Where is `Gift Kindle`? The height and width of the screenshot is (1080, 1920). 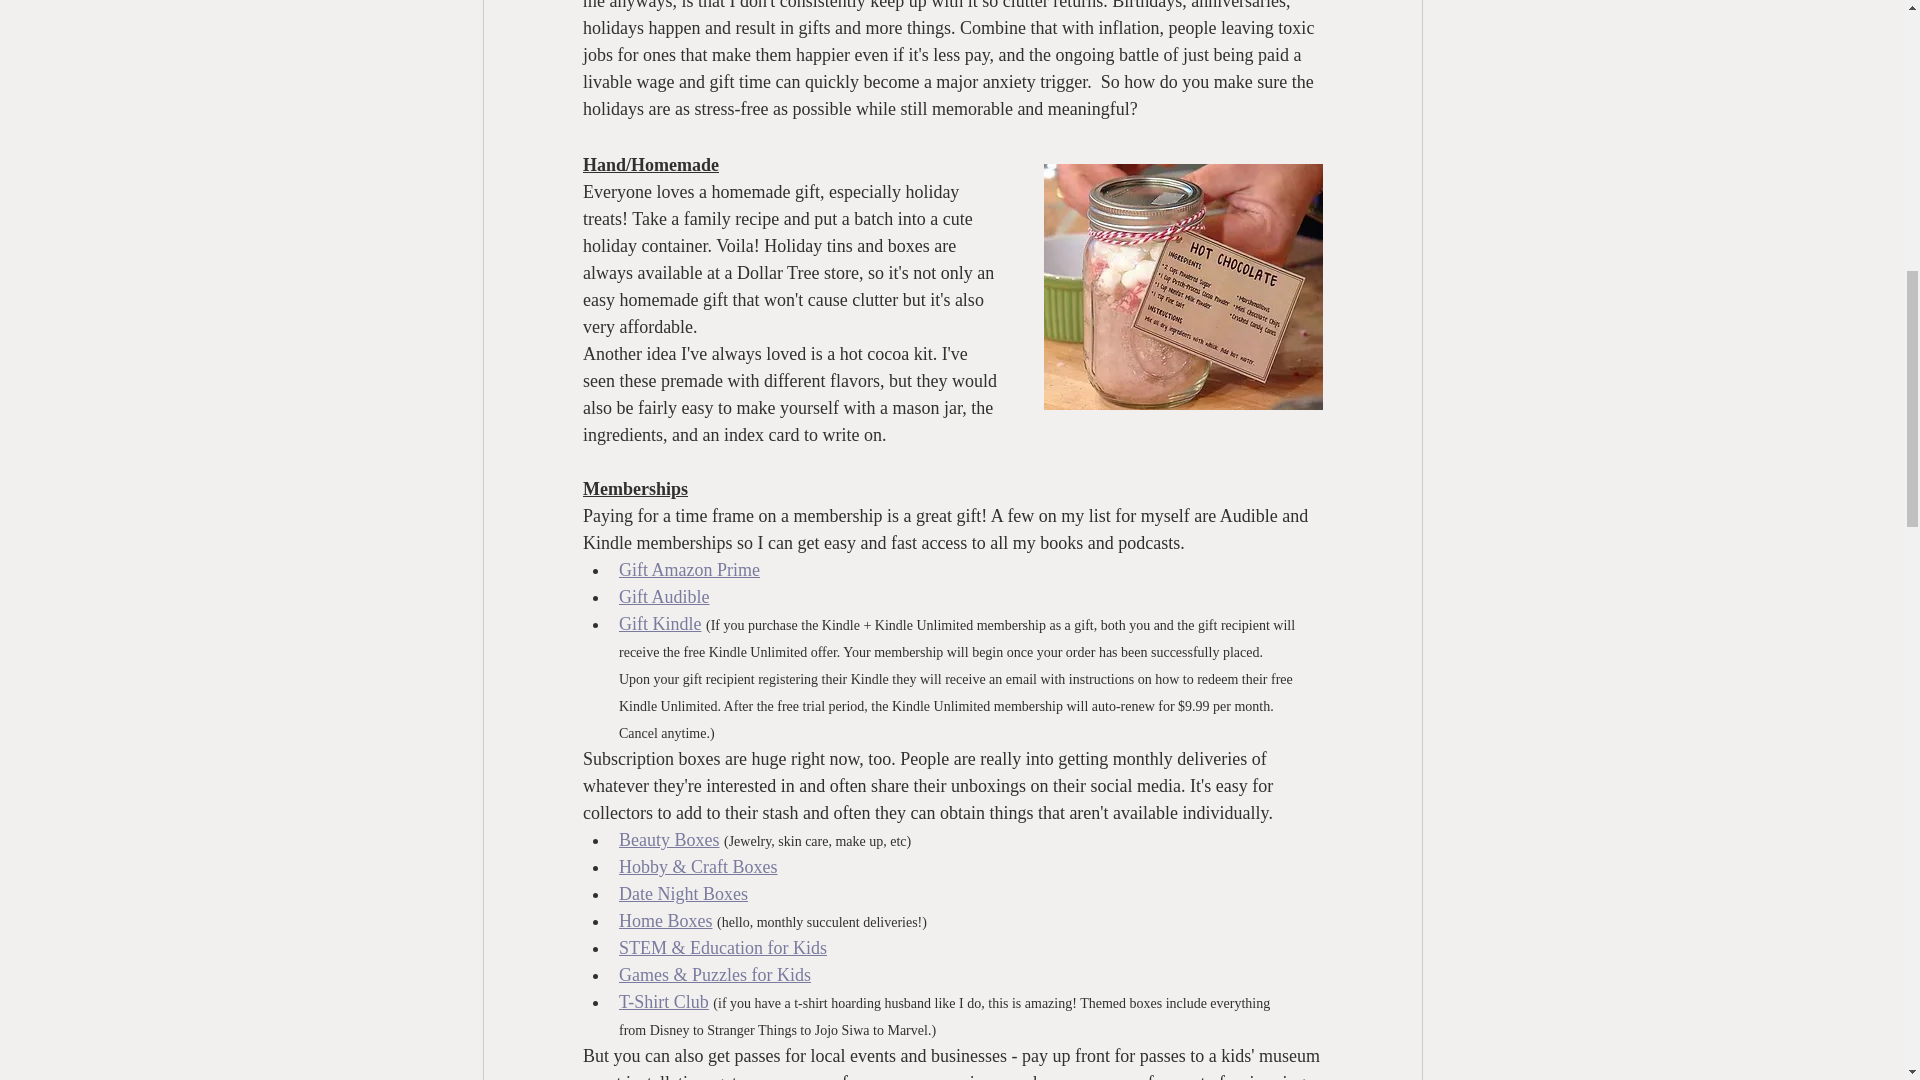
Gift Kindle is located at coordinates (659, 624).